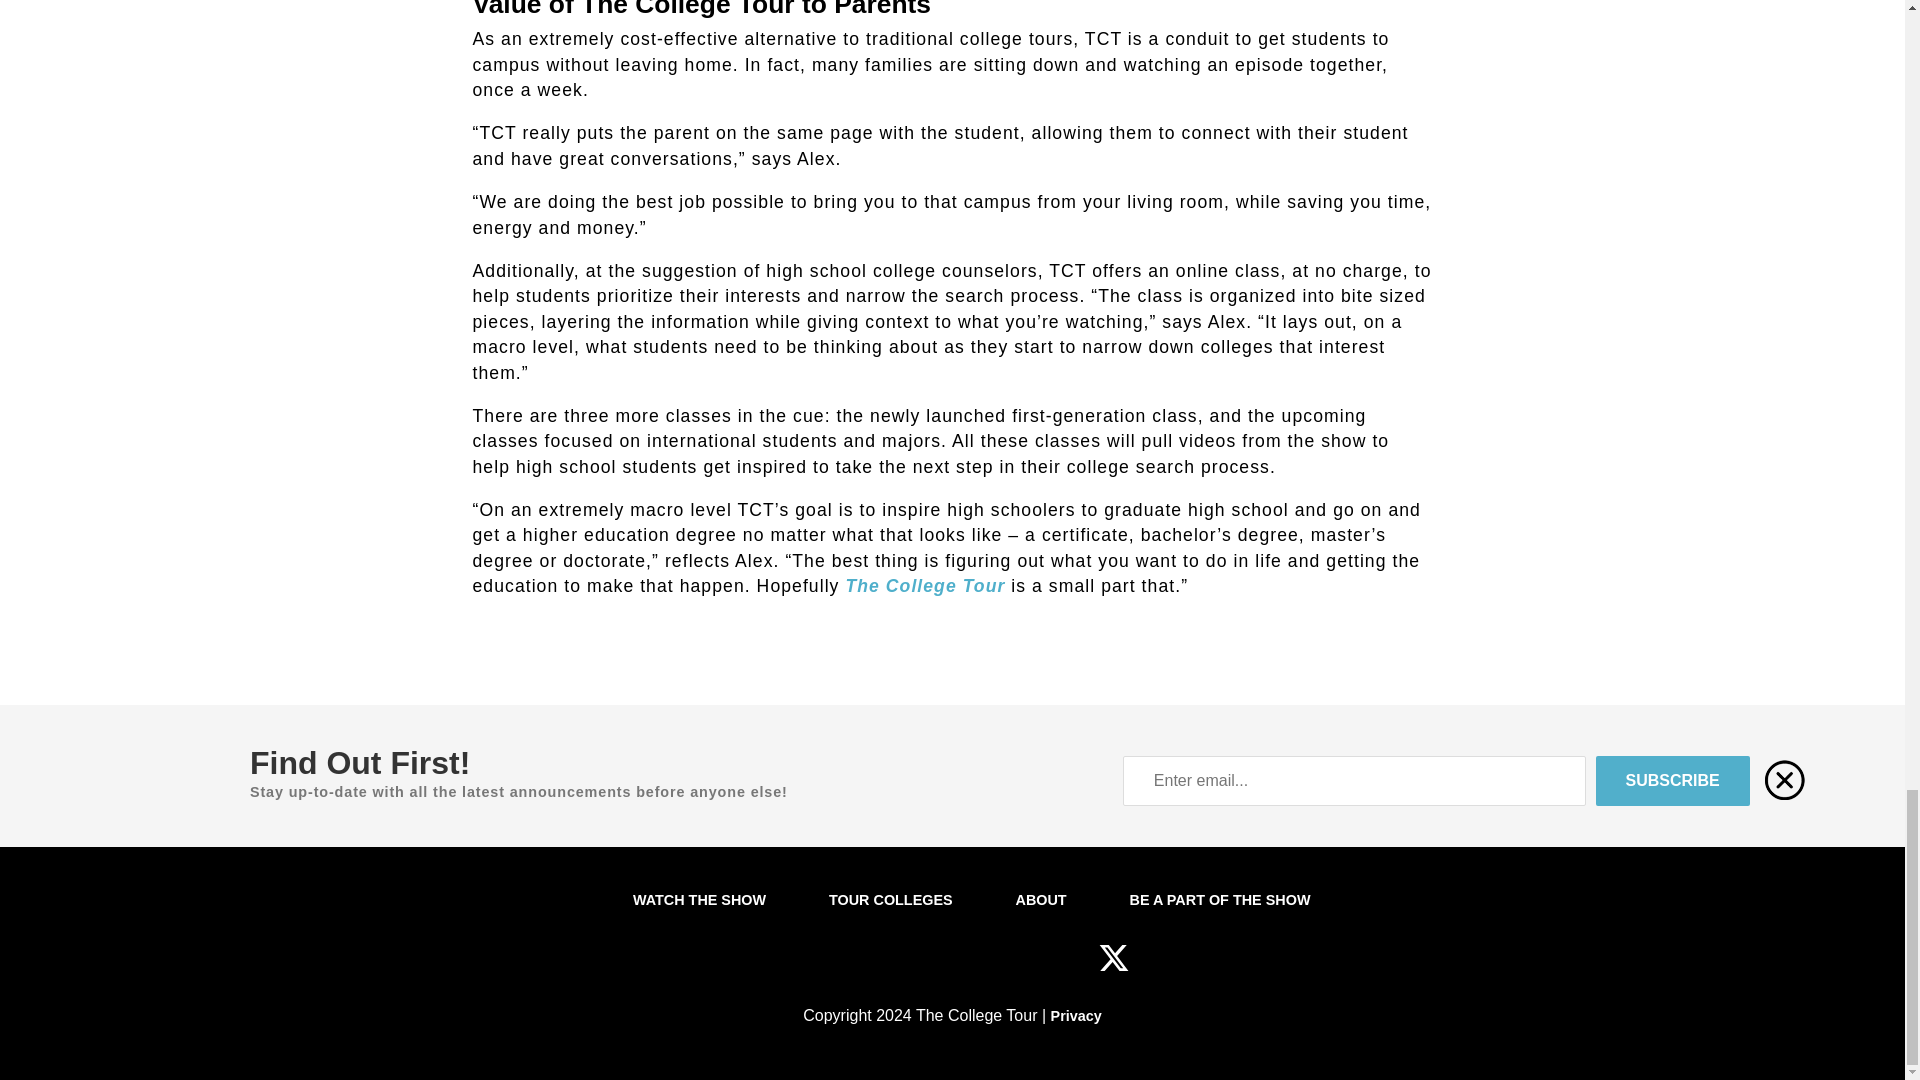  Describe the element at coordinates (988, 968) in the screenshot. I see `Subscribe to us on Youtube` at that location.